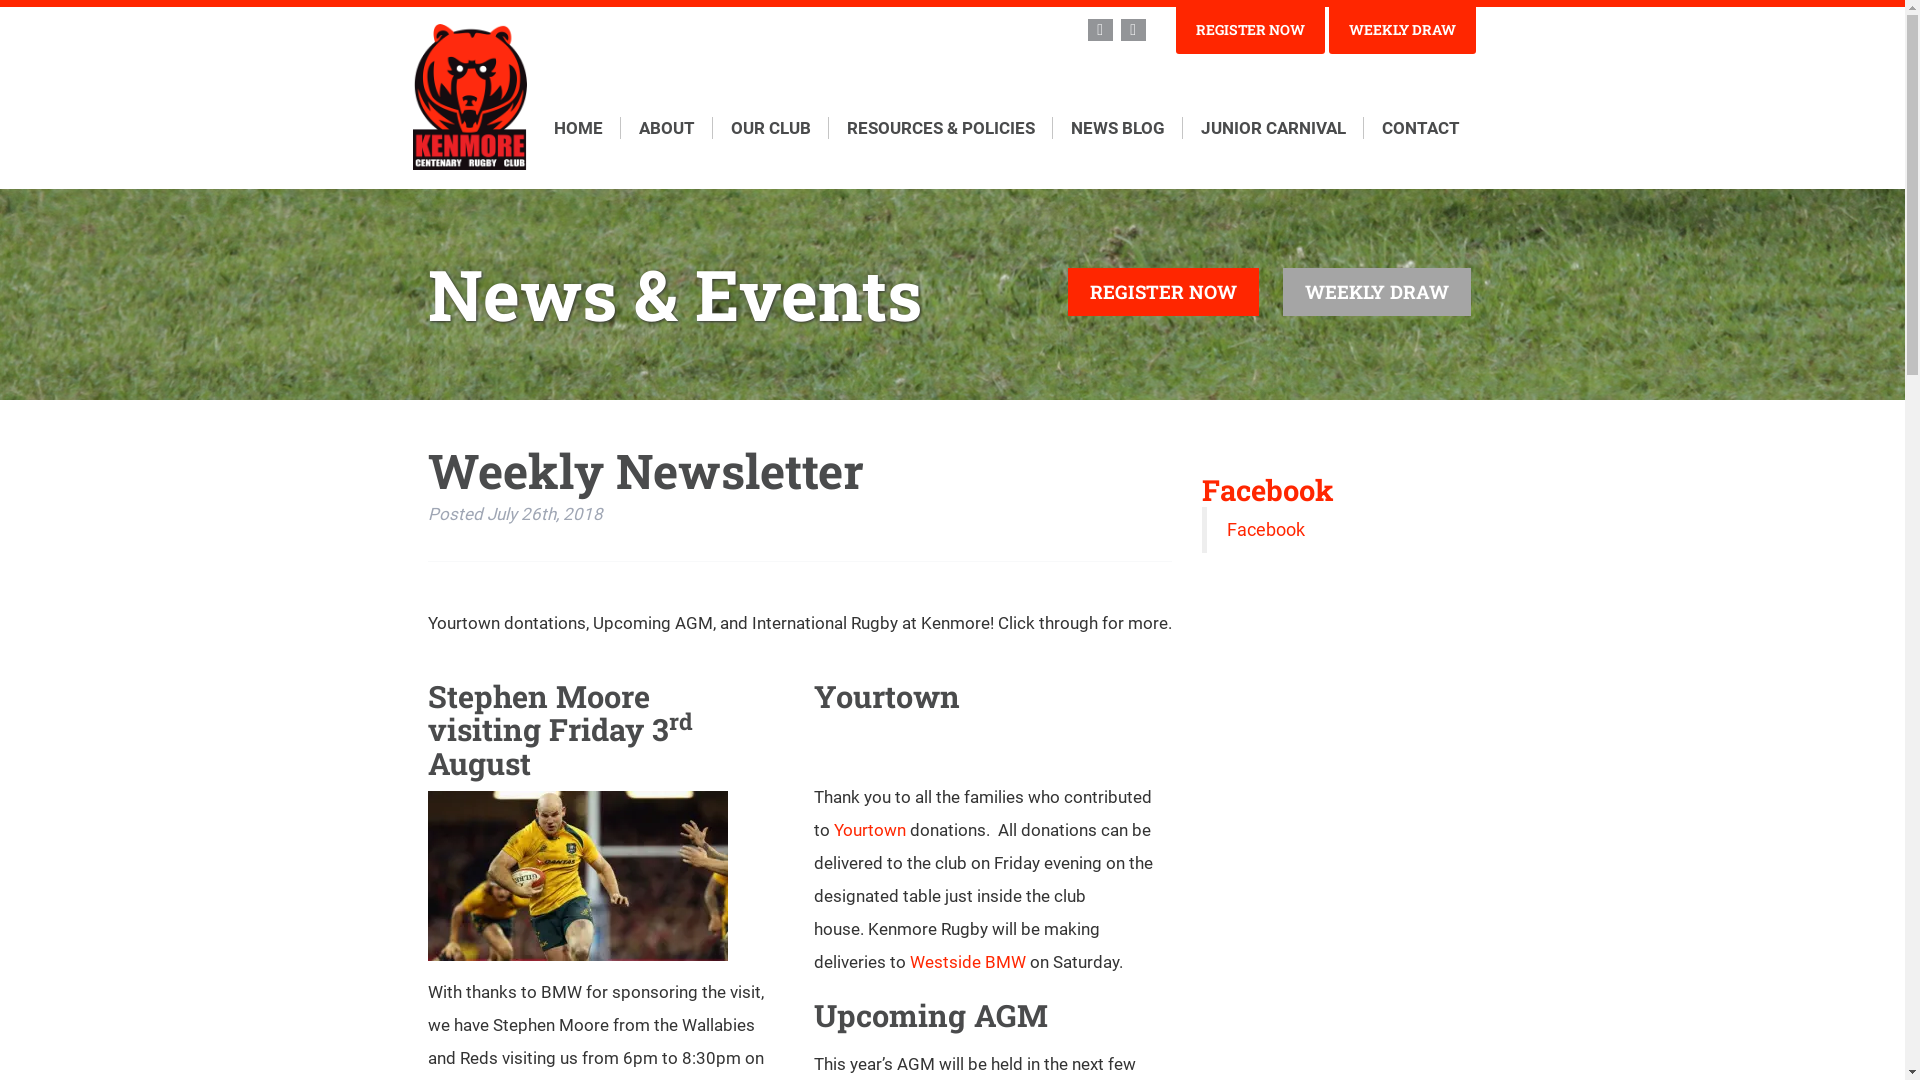 Image resolution: width=1920 pixels, height=1080 pixels. Describe the element at coordinates (1421, 128) in the screenshot. I see `CONTACT` at that location.